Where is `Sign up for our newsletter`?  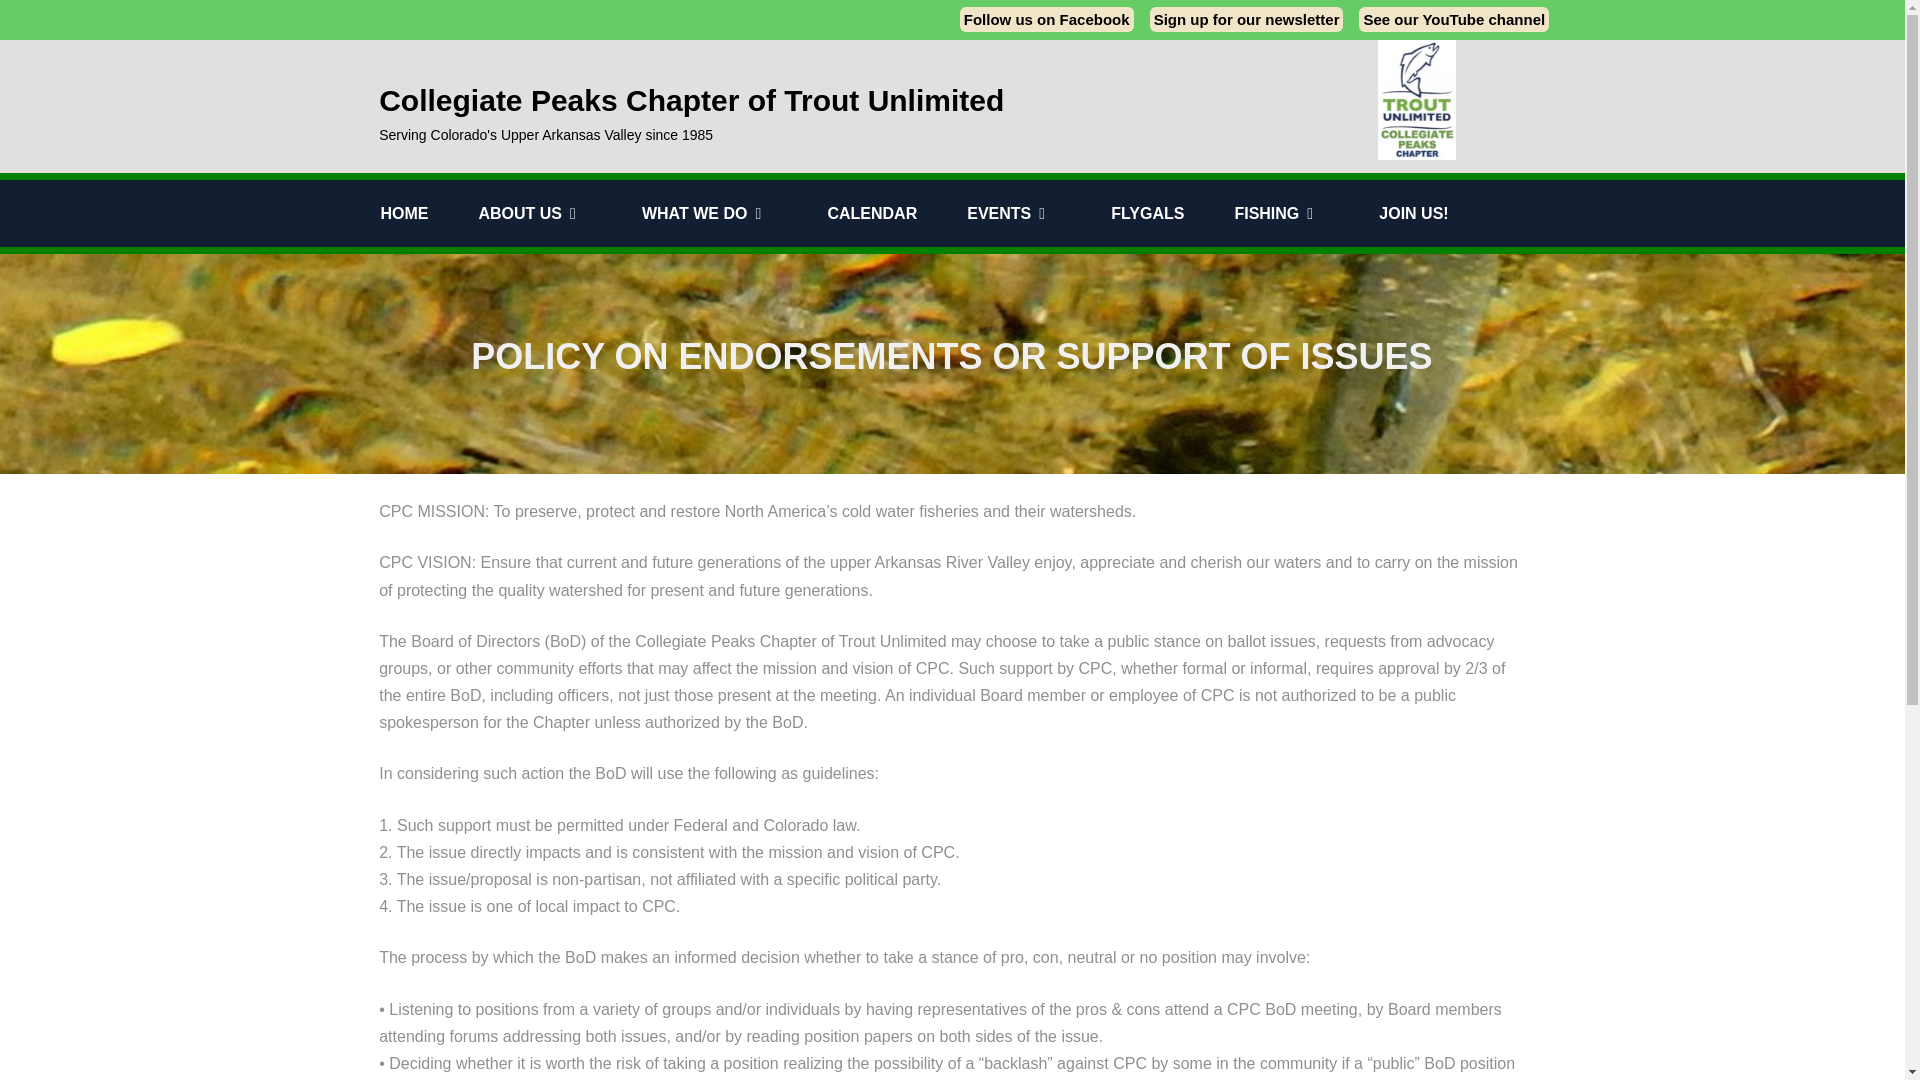
Sign up for our newsletter is located at coordinates (1247, 19).